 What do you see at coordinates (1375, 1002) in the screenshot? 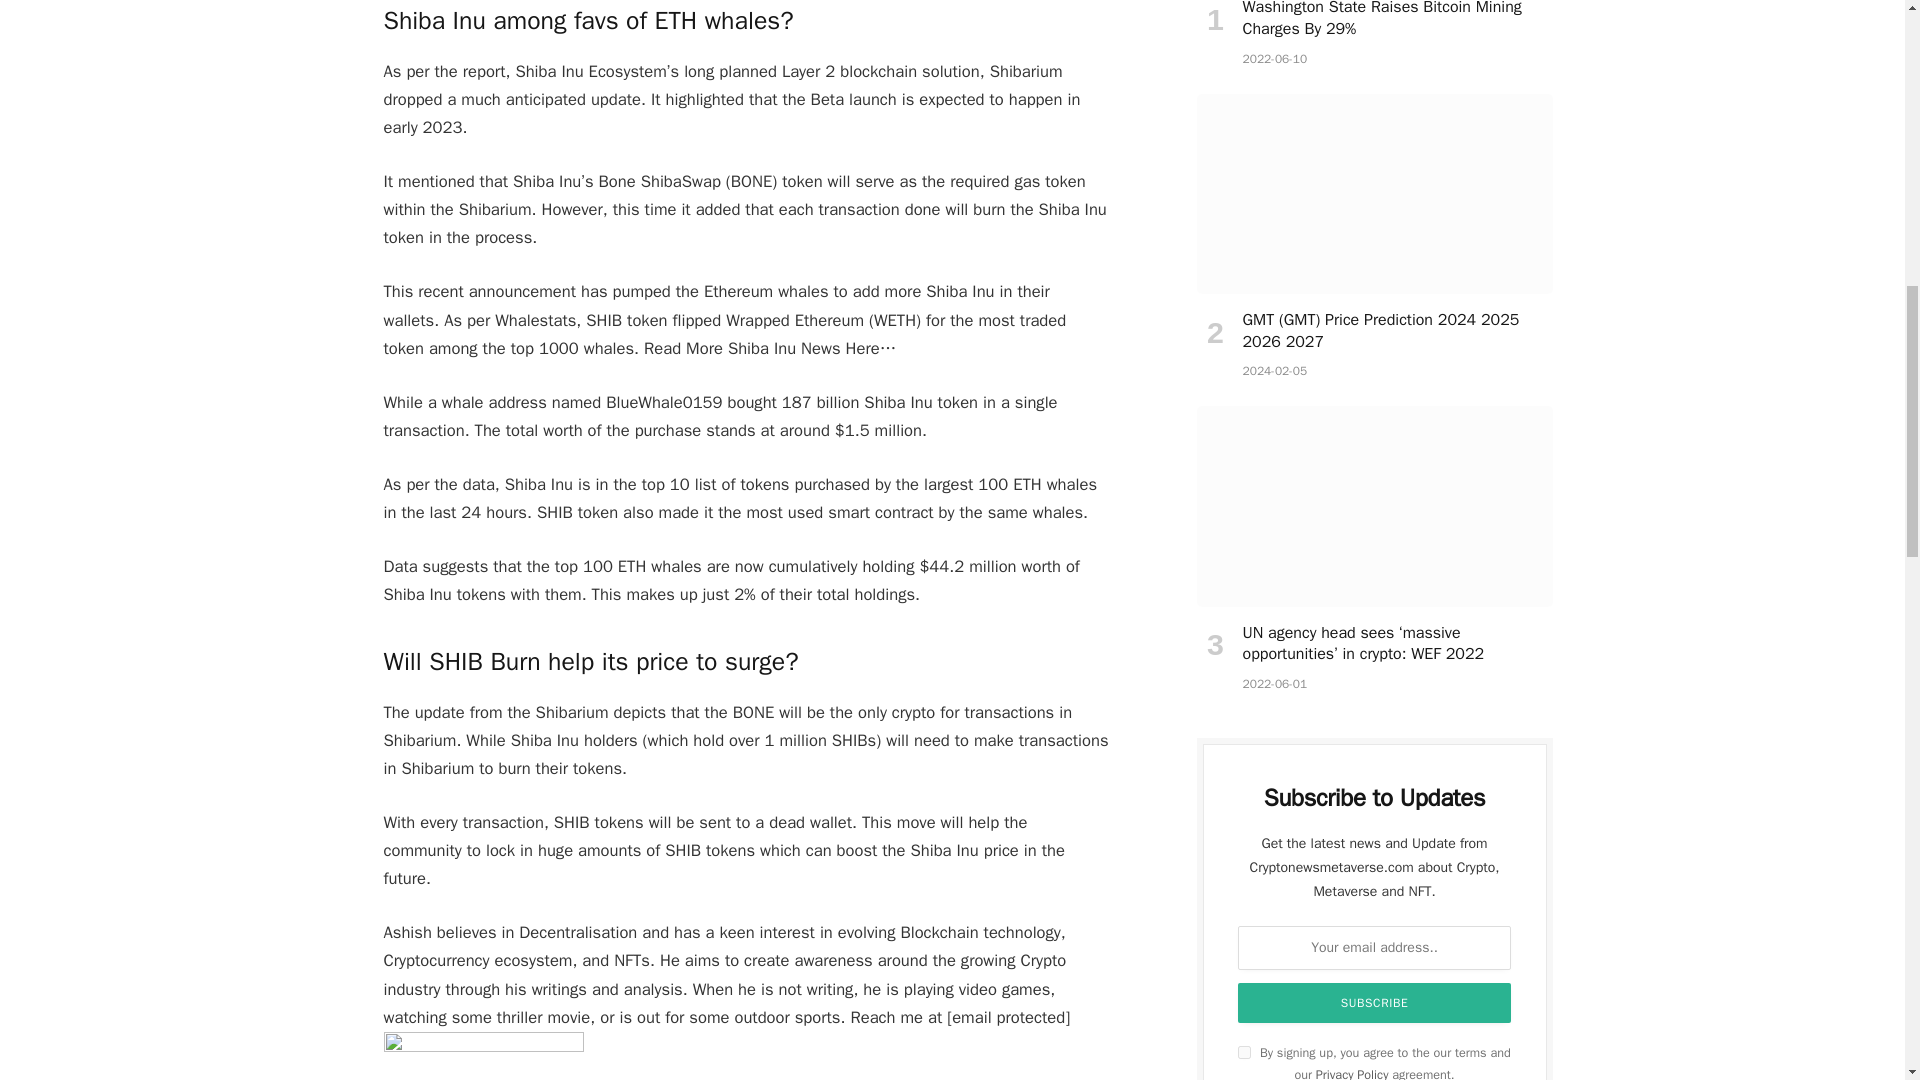
I see `Subscribe` at bounding box center [1375, 1002].